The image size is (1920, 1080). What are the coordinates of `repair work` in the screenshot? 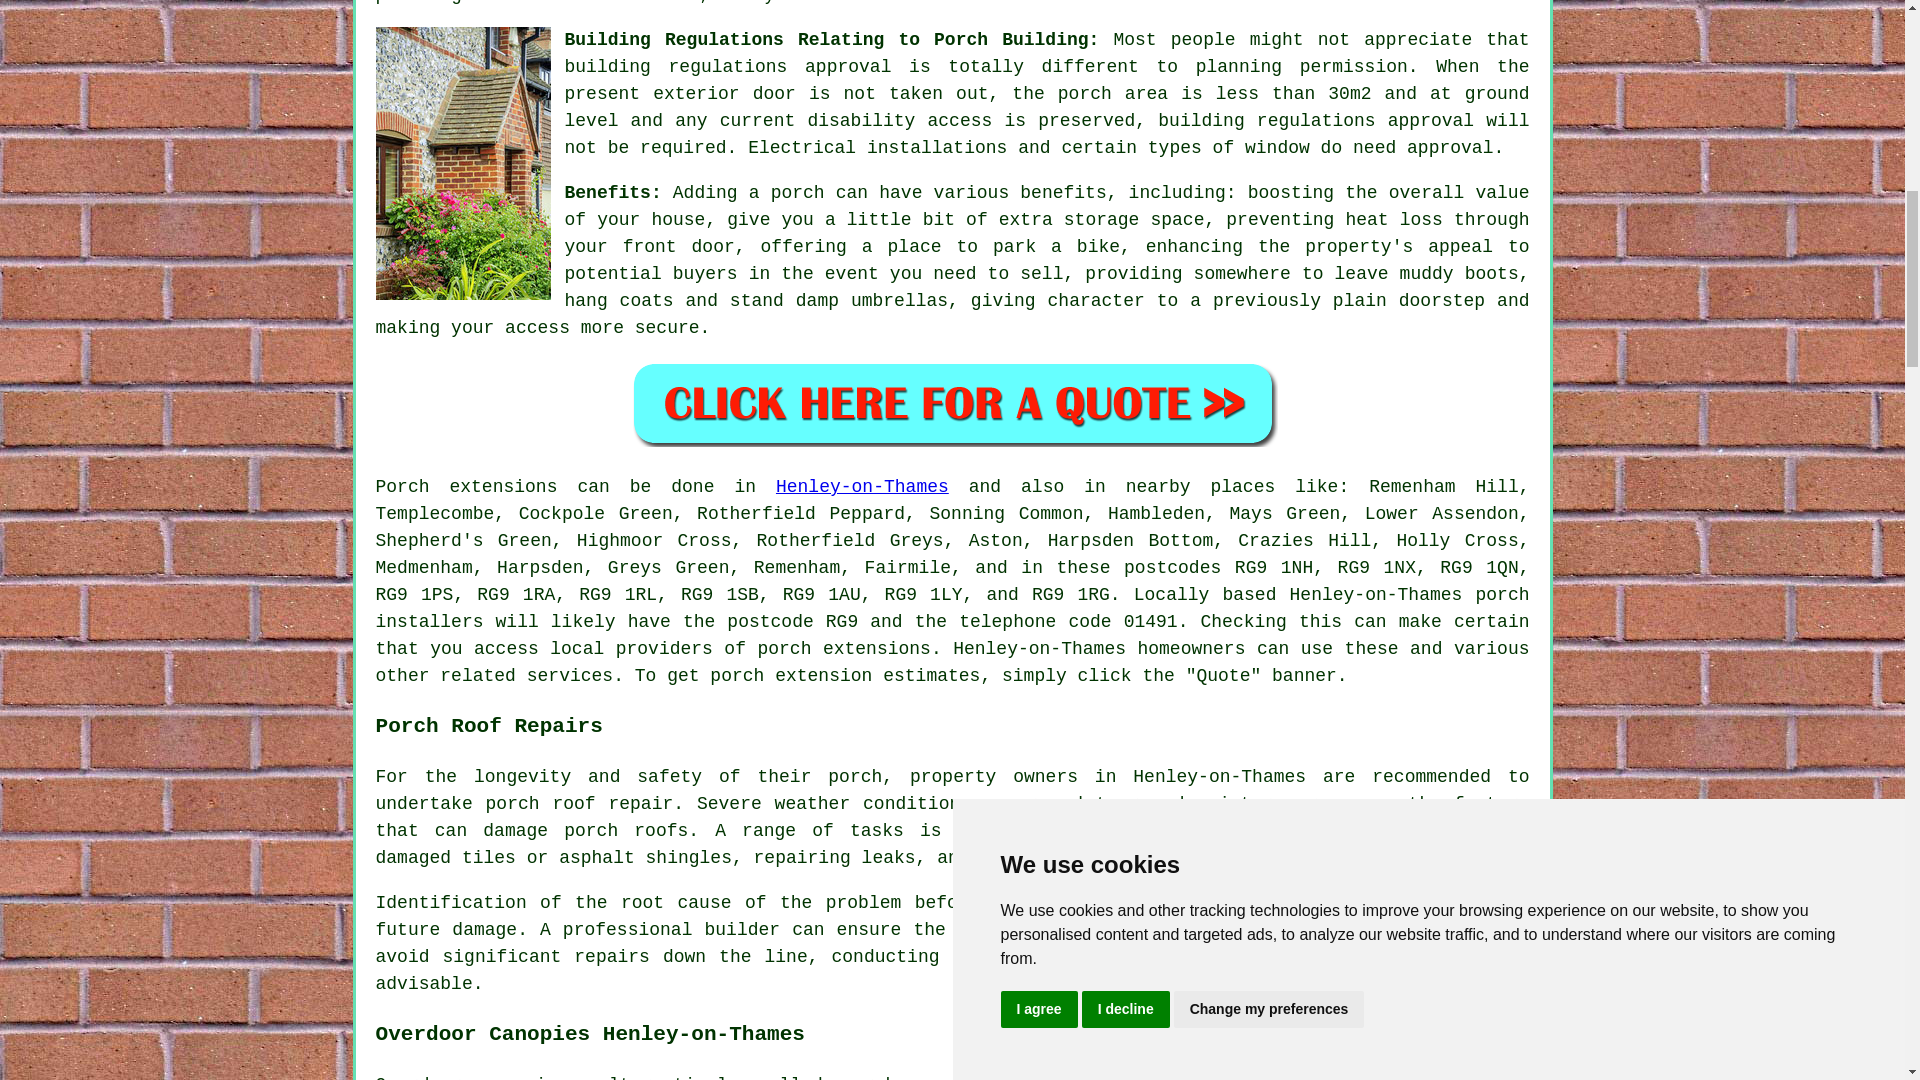 It's located at (1198, 902).